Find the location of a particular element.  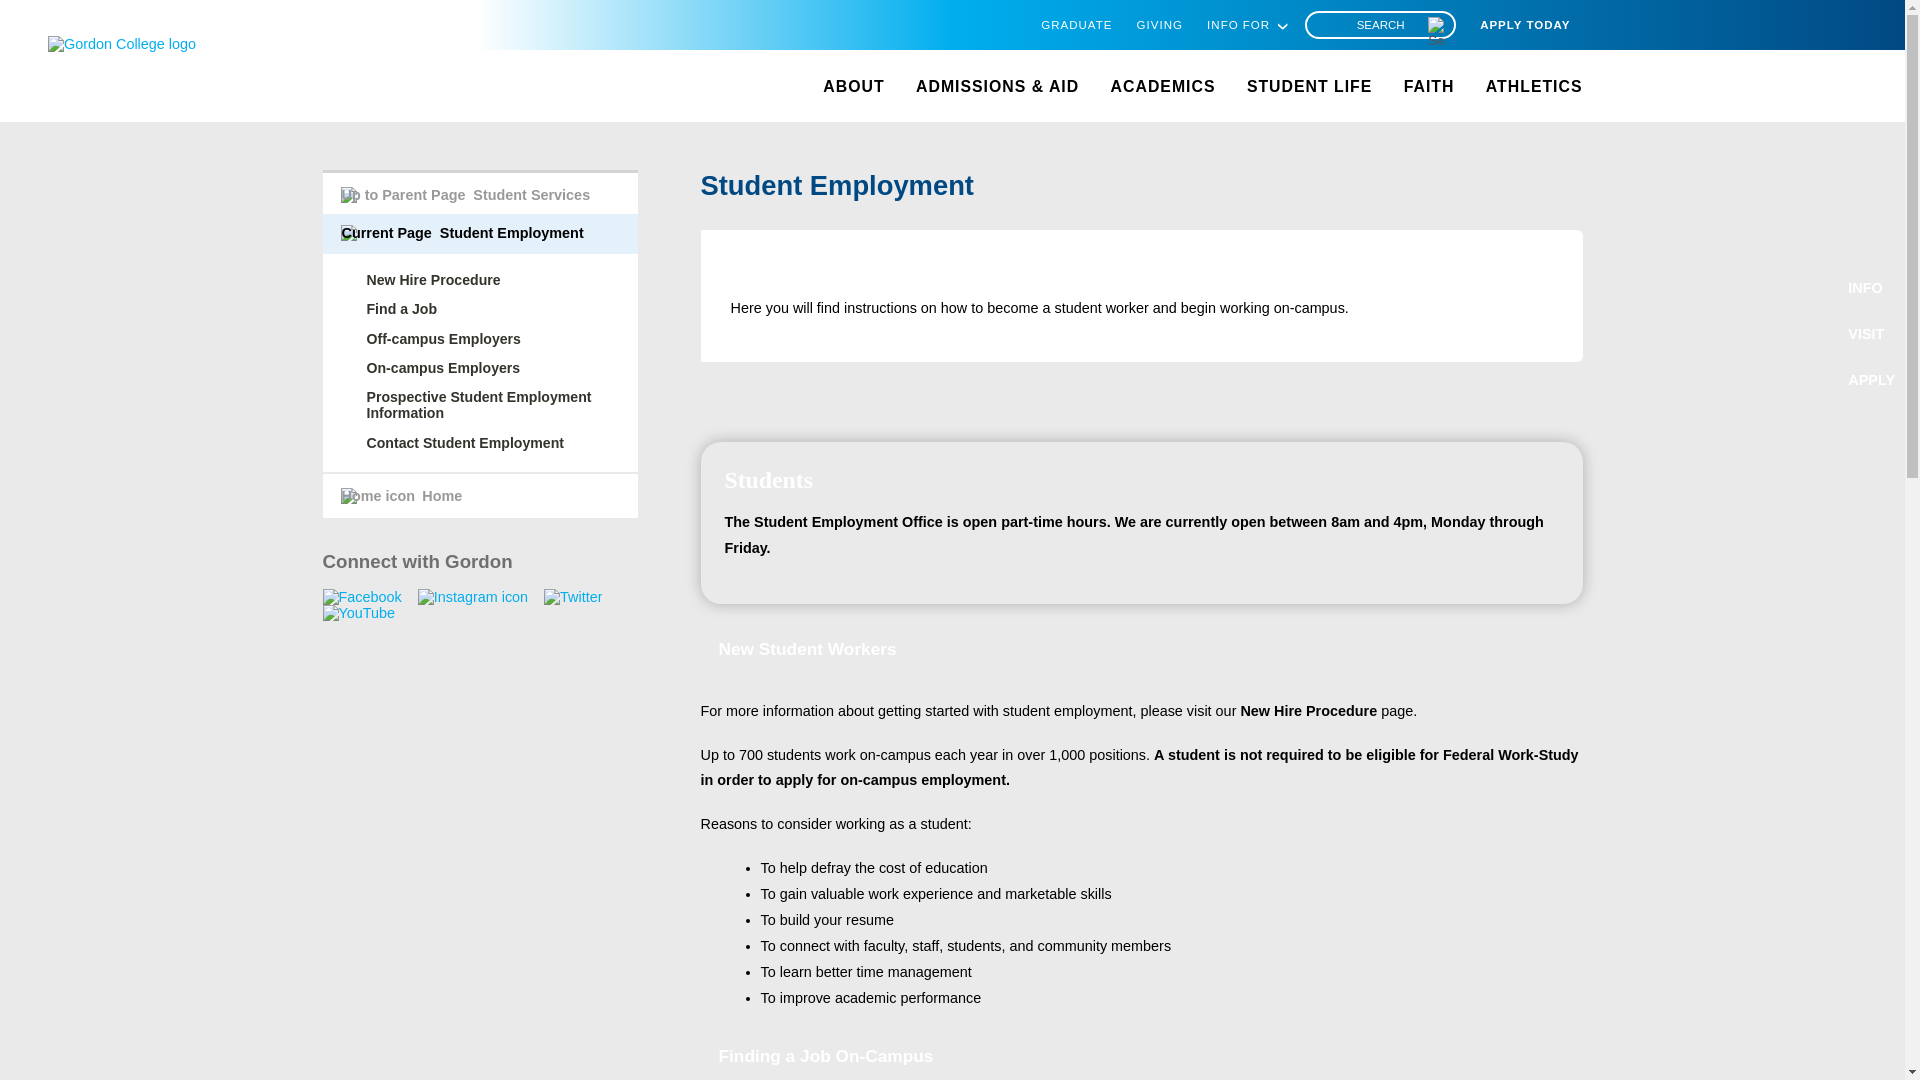

New Hire Procedure is located at coordinates (432, 280).